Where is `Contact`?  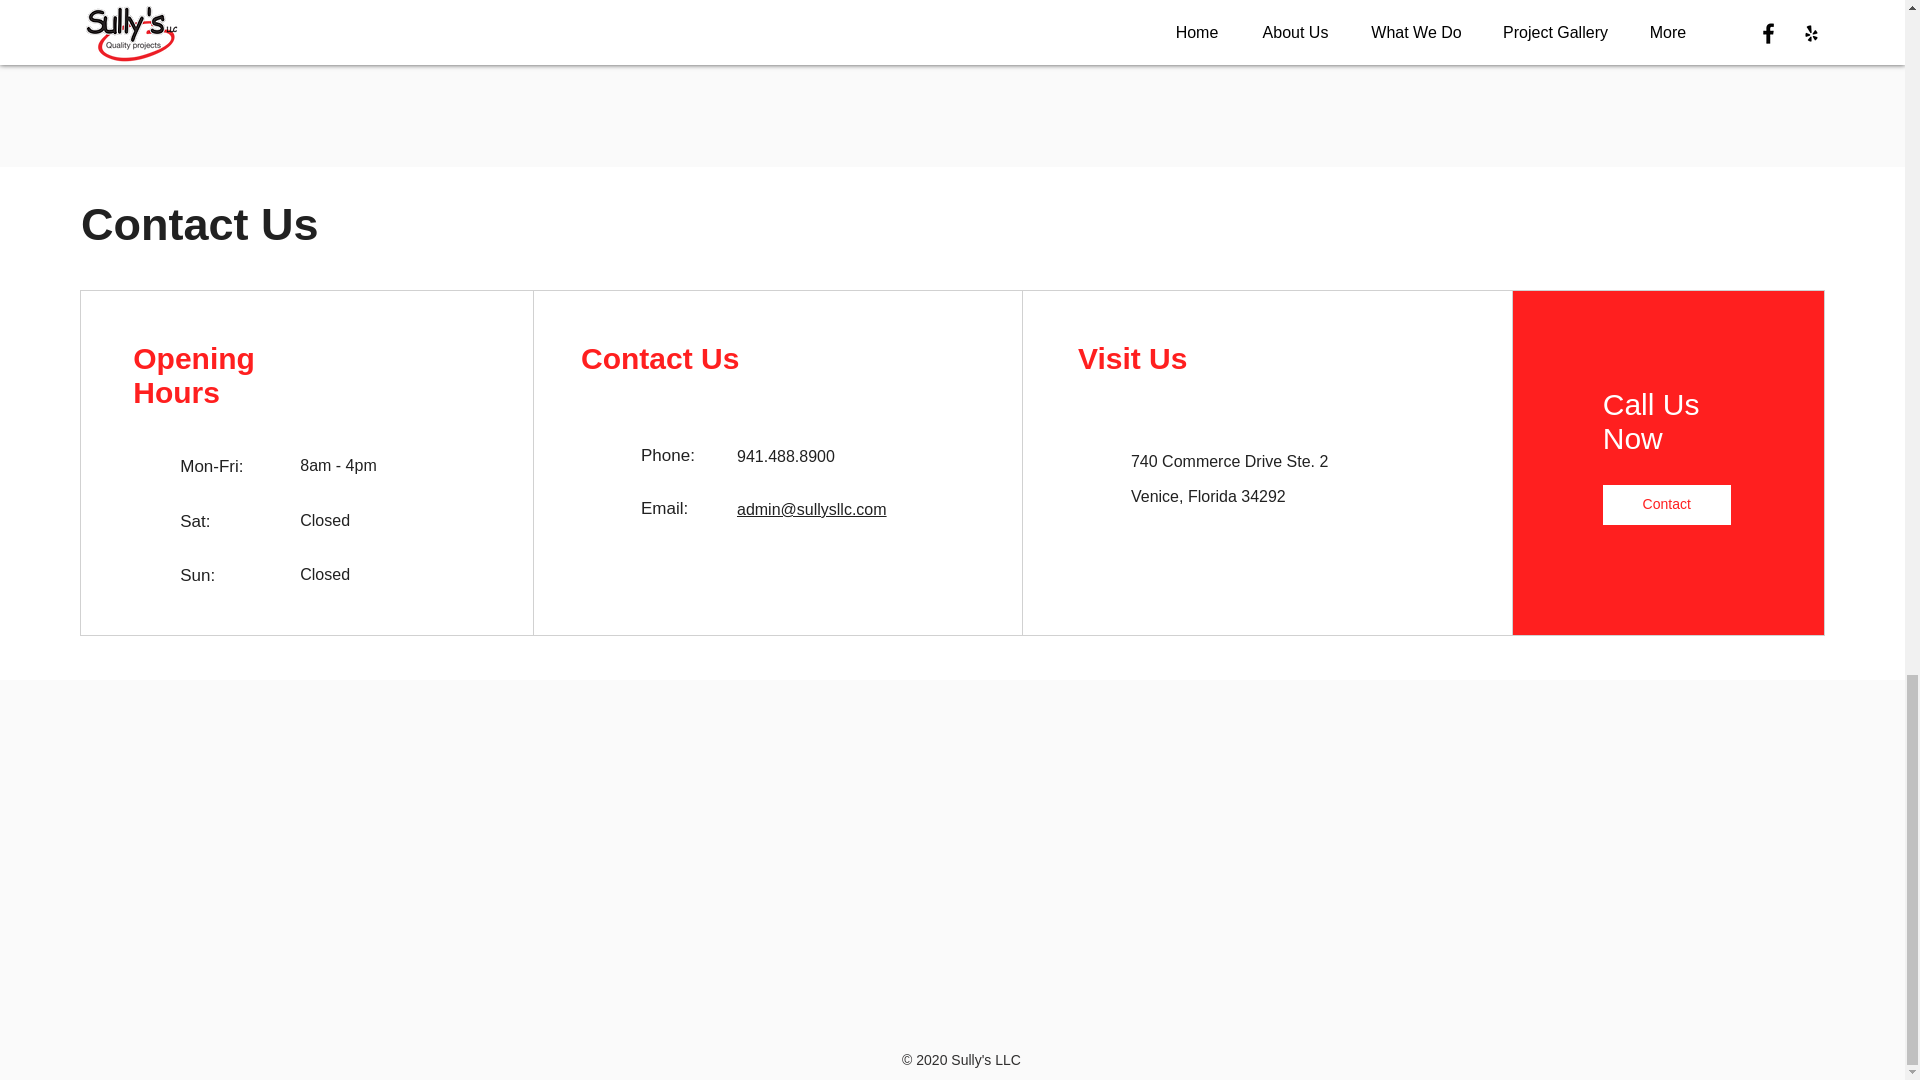
Contact is located at coordinates (1667, 504).